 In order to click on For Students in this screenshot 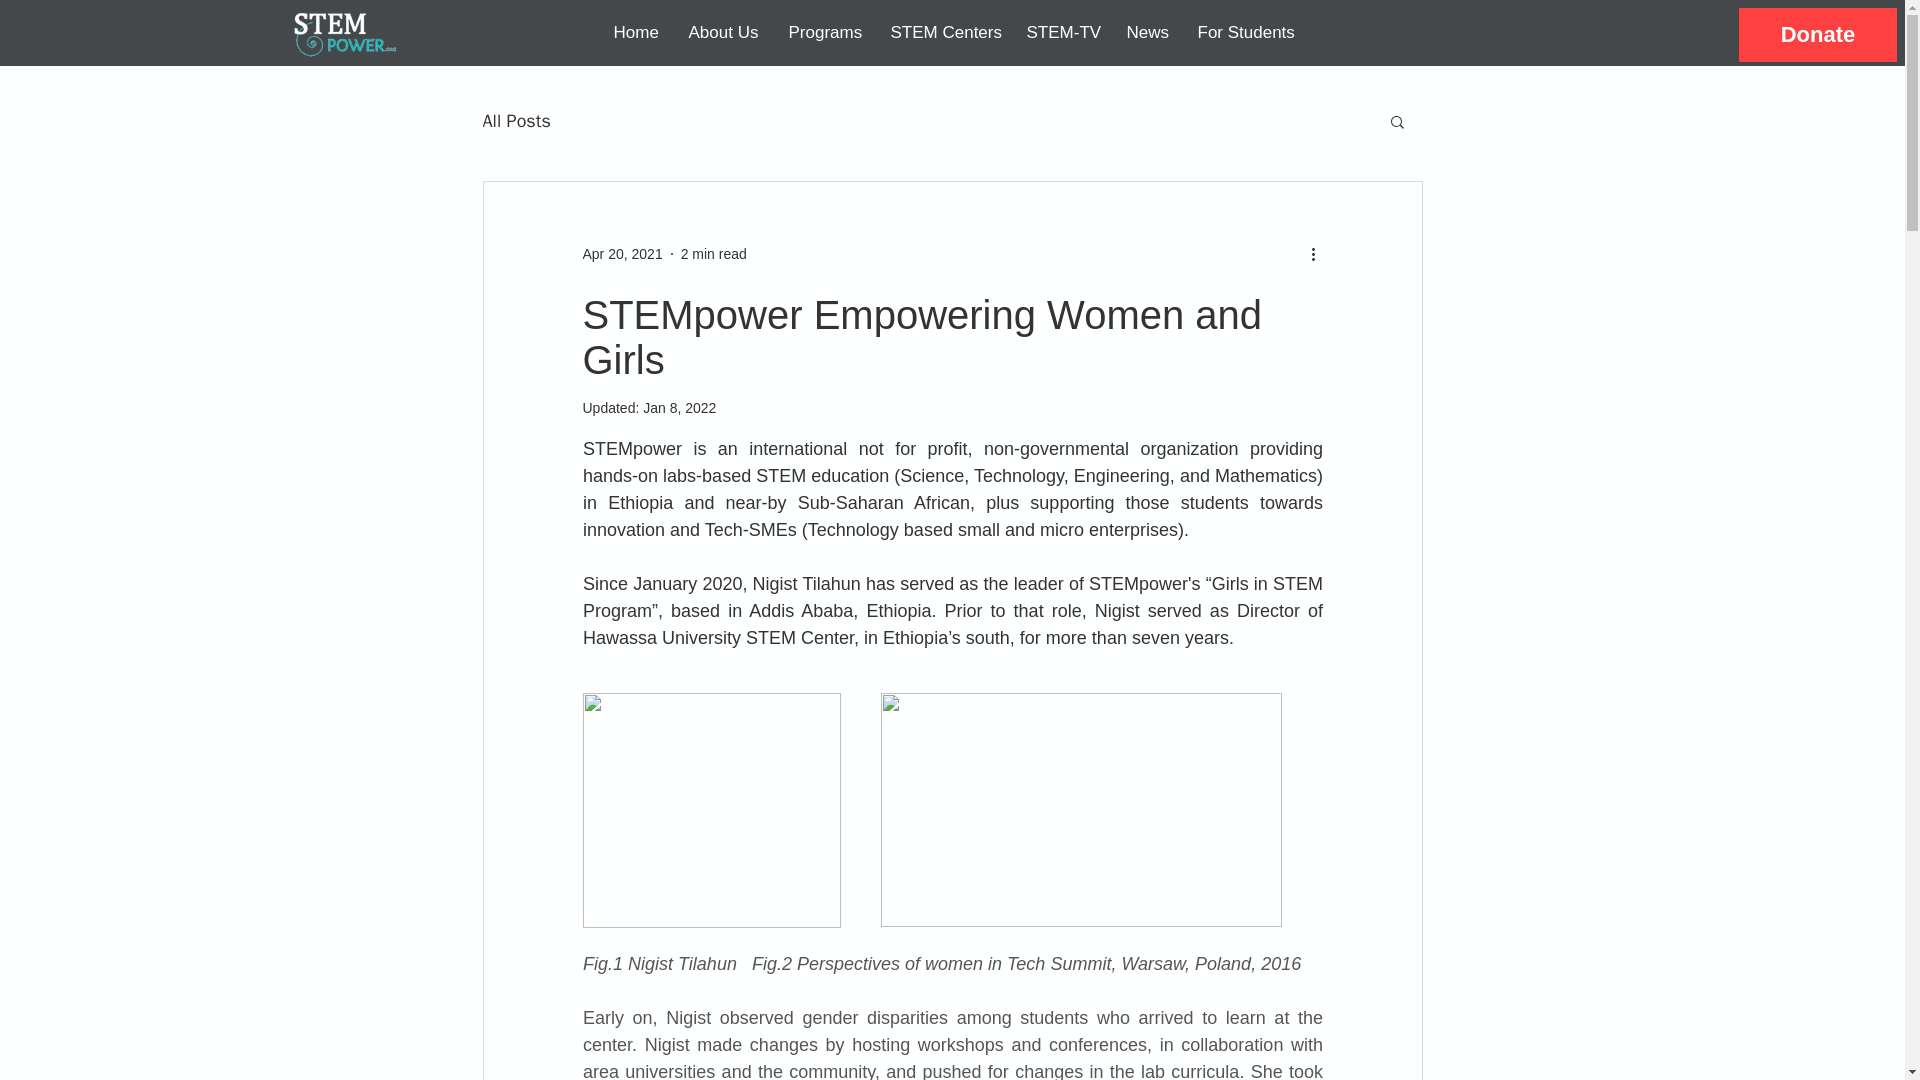, I will do `click(1244, 32)`.